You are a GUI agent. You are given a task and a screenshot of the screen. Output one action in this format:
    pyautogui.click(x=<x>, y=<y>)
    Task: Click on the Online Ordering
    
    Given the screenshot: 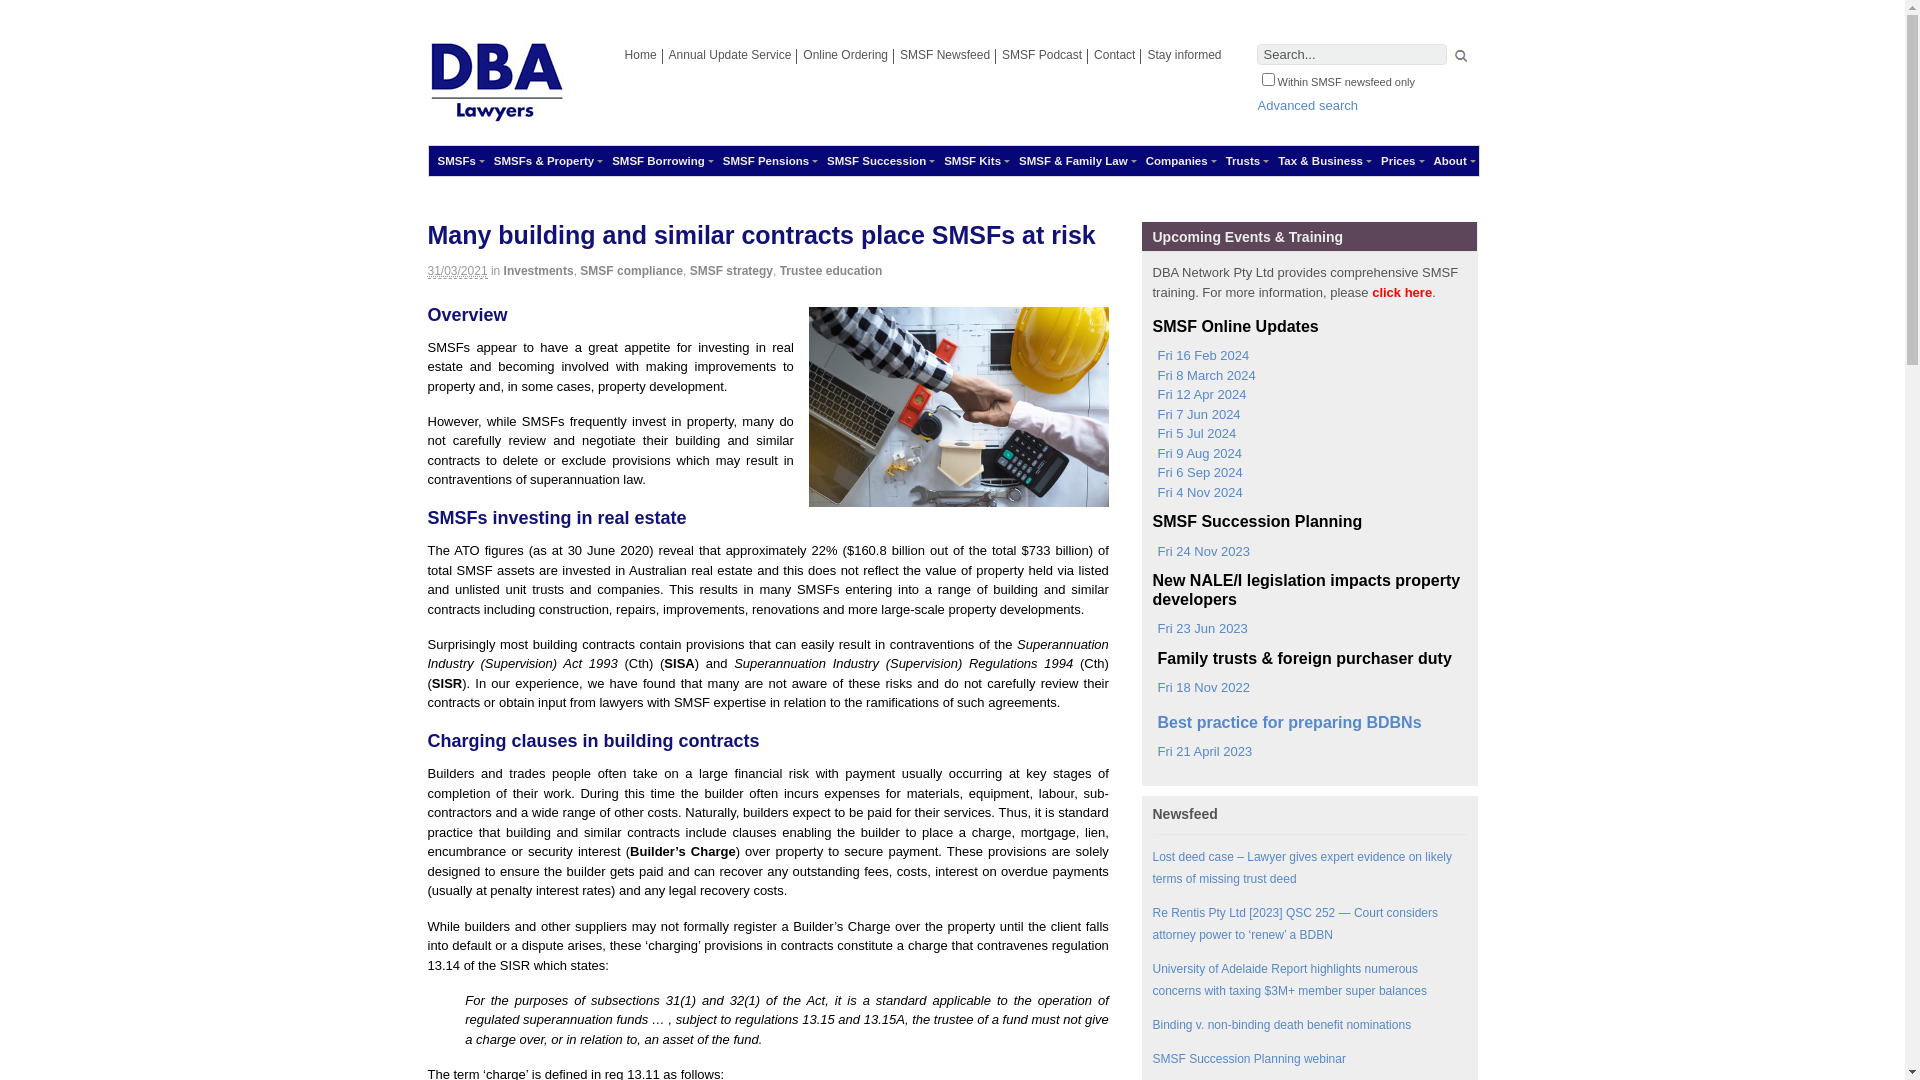 What is the action you would take?
    pyautogui.click(x=846, y=56)
    